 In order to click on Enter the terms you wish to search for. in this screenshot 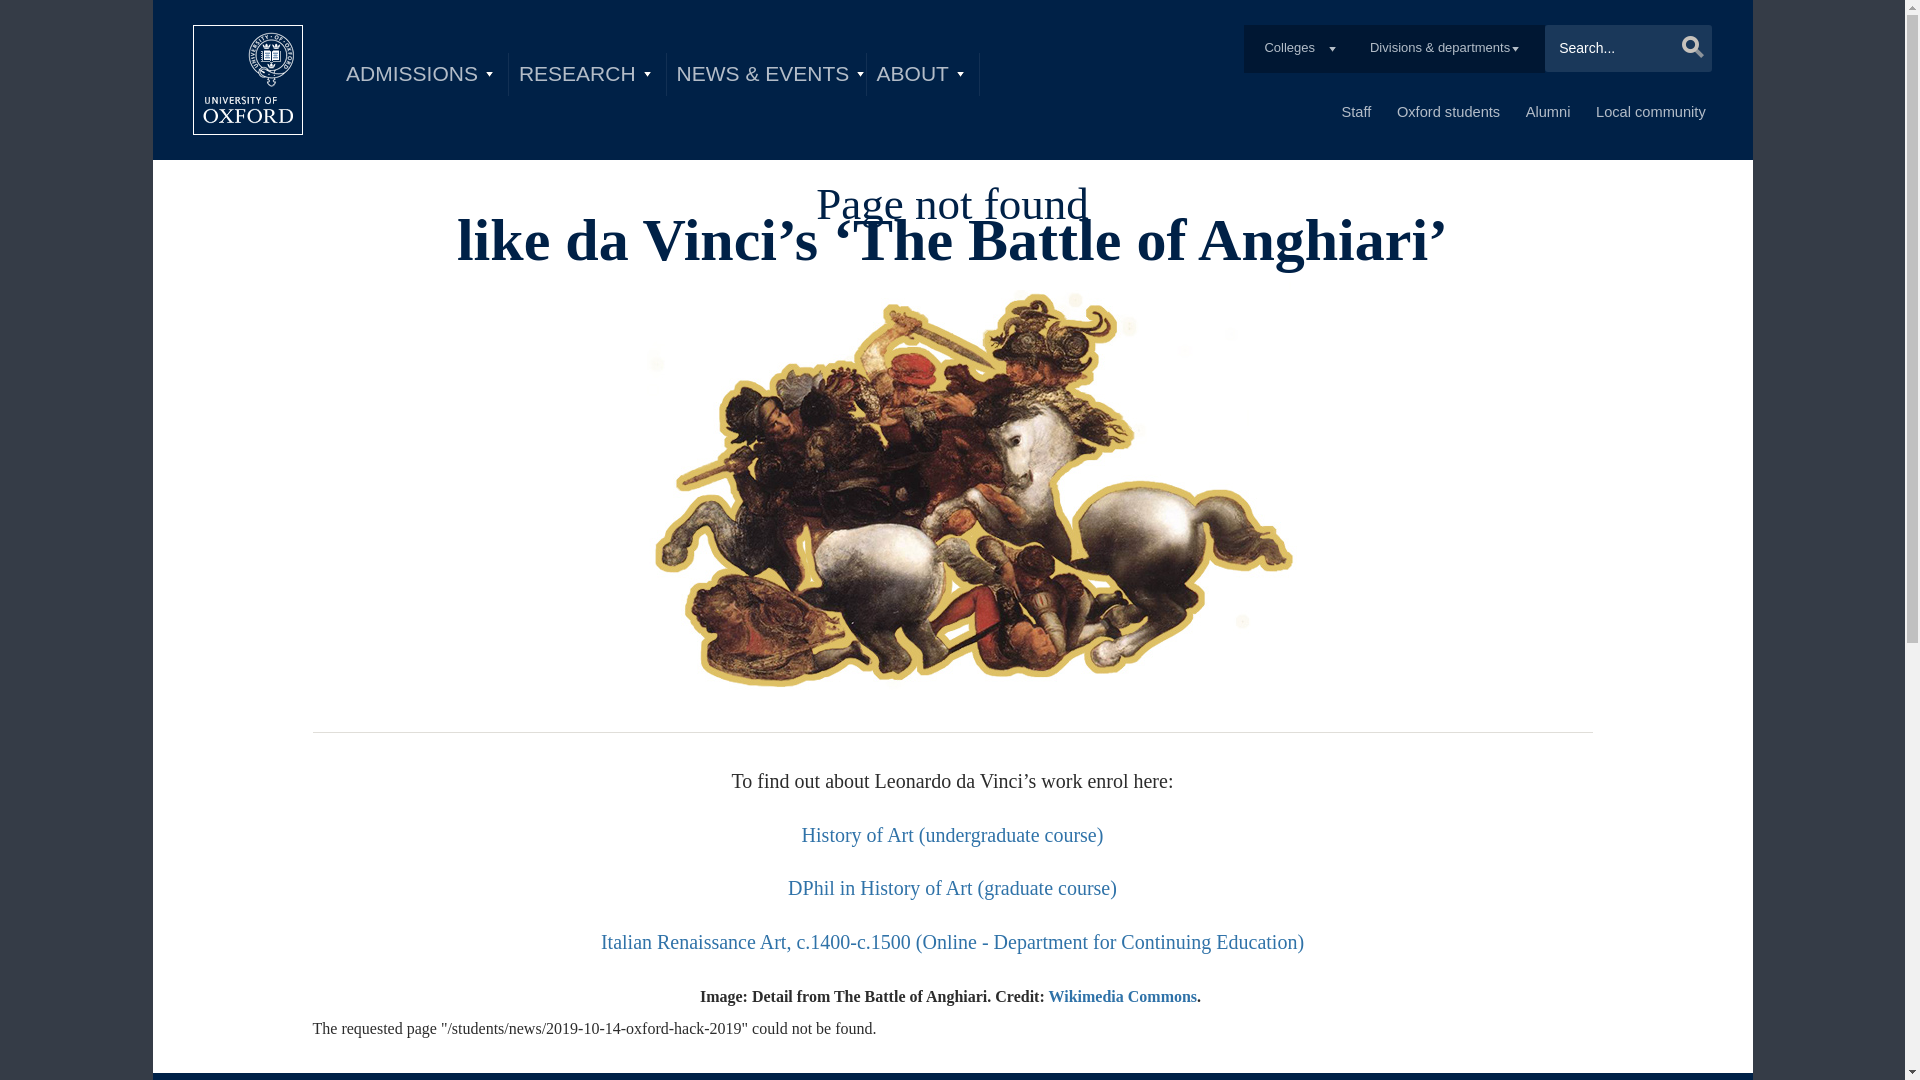, I will do `click(1628, 48)`.